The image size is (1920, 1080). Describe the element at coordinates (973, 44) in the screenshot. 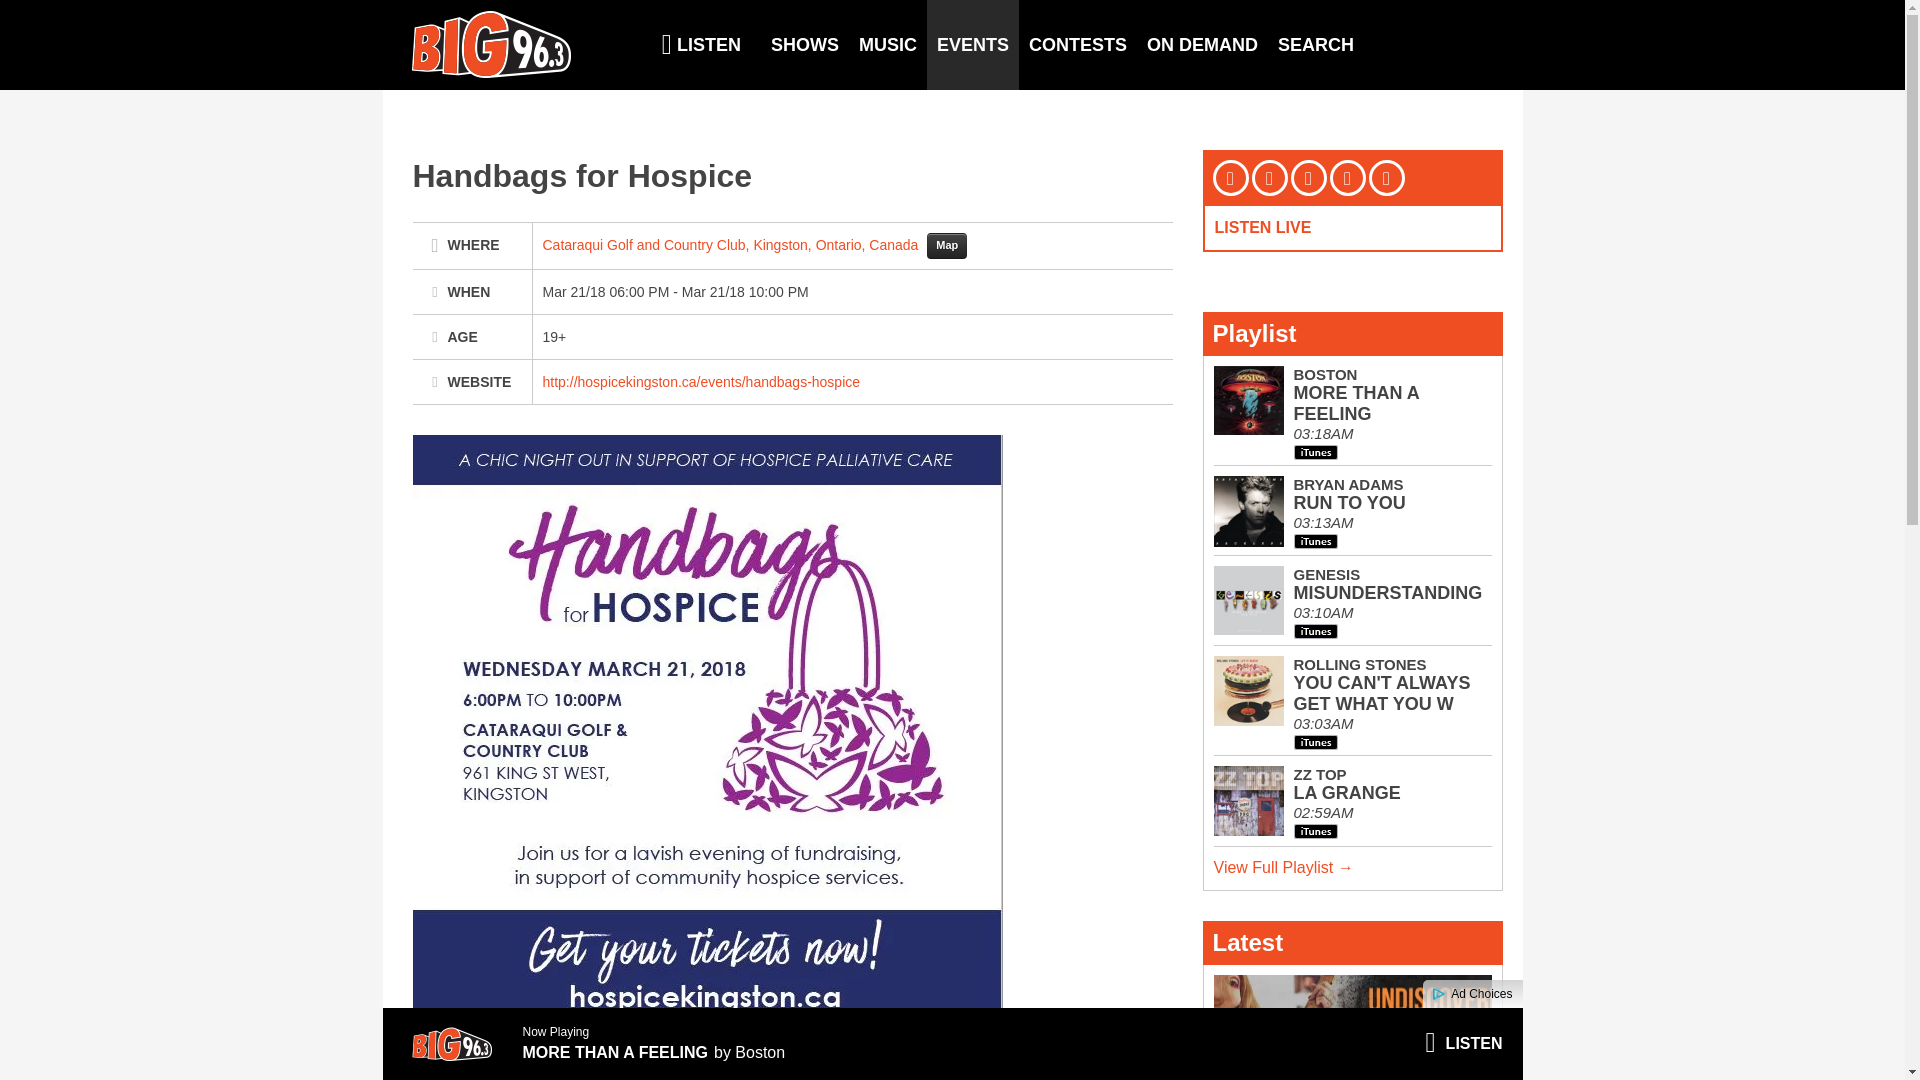

I see `EVENTS` at that location.